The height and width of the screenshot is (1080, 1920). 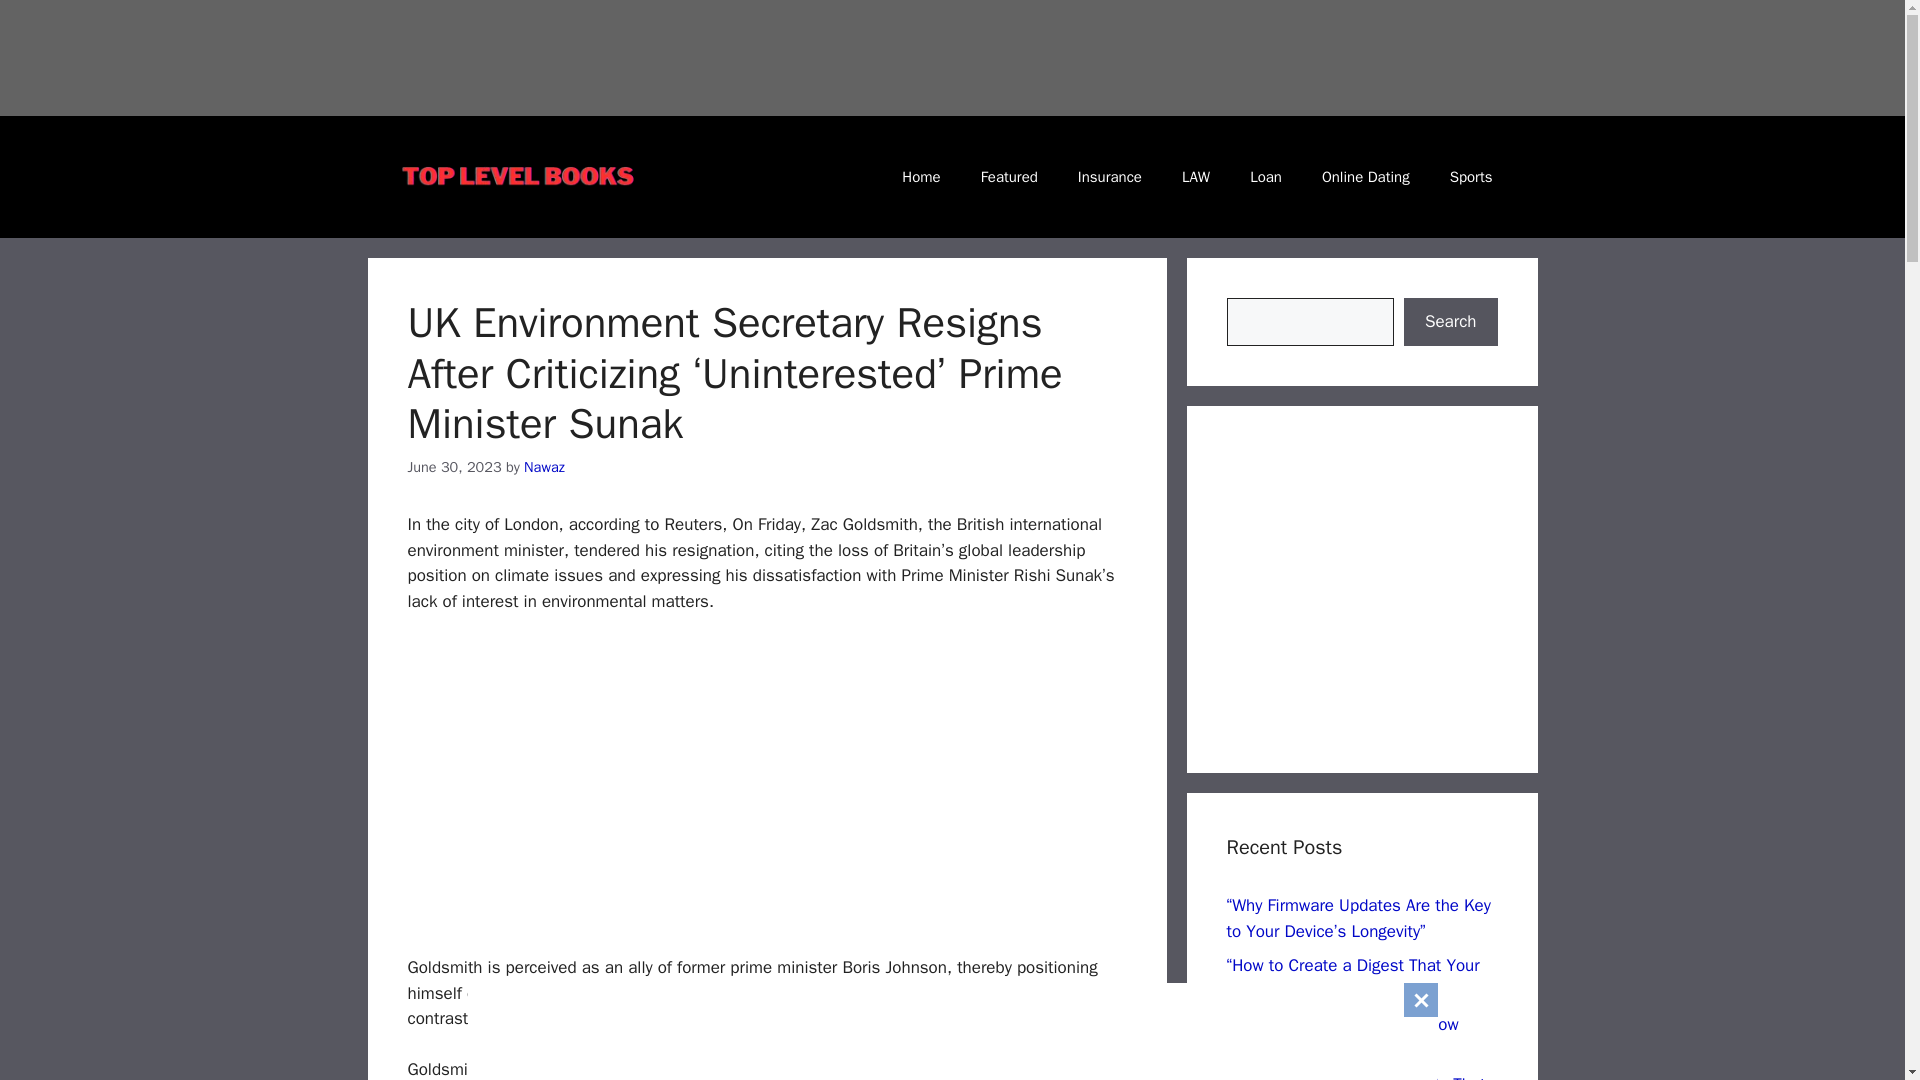 I want to click on View all posts by Nawaz, so click(x=544, y=466).